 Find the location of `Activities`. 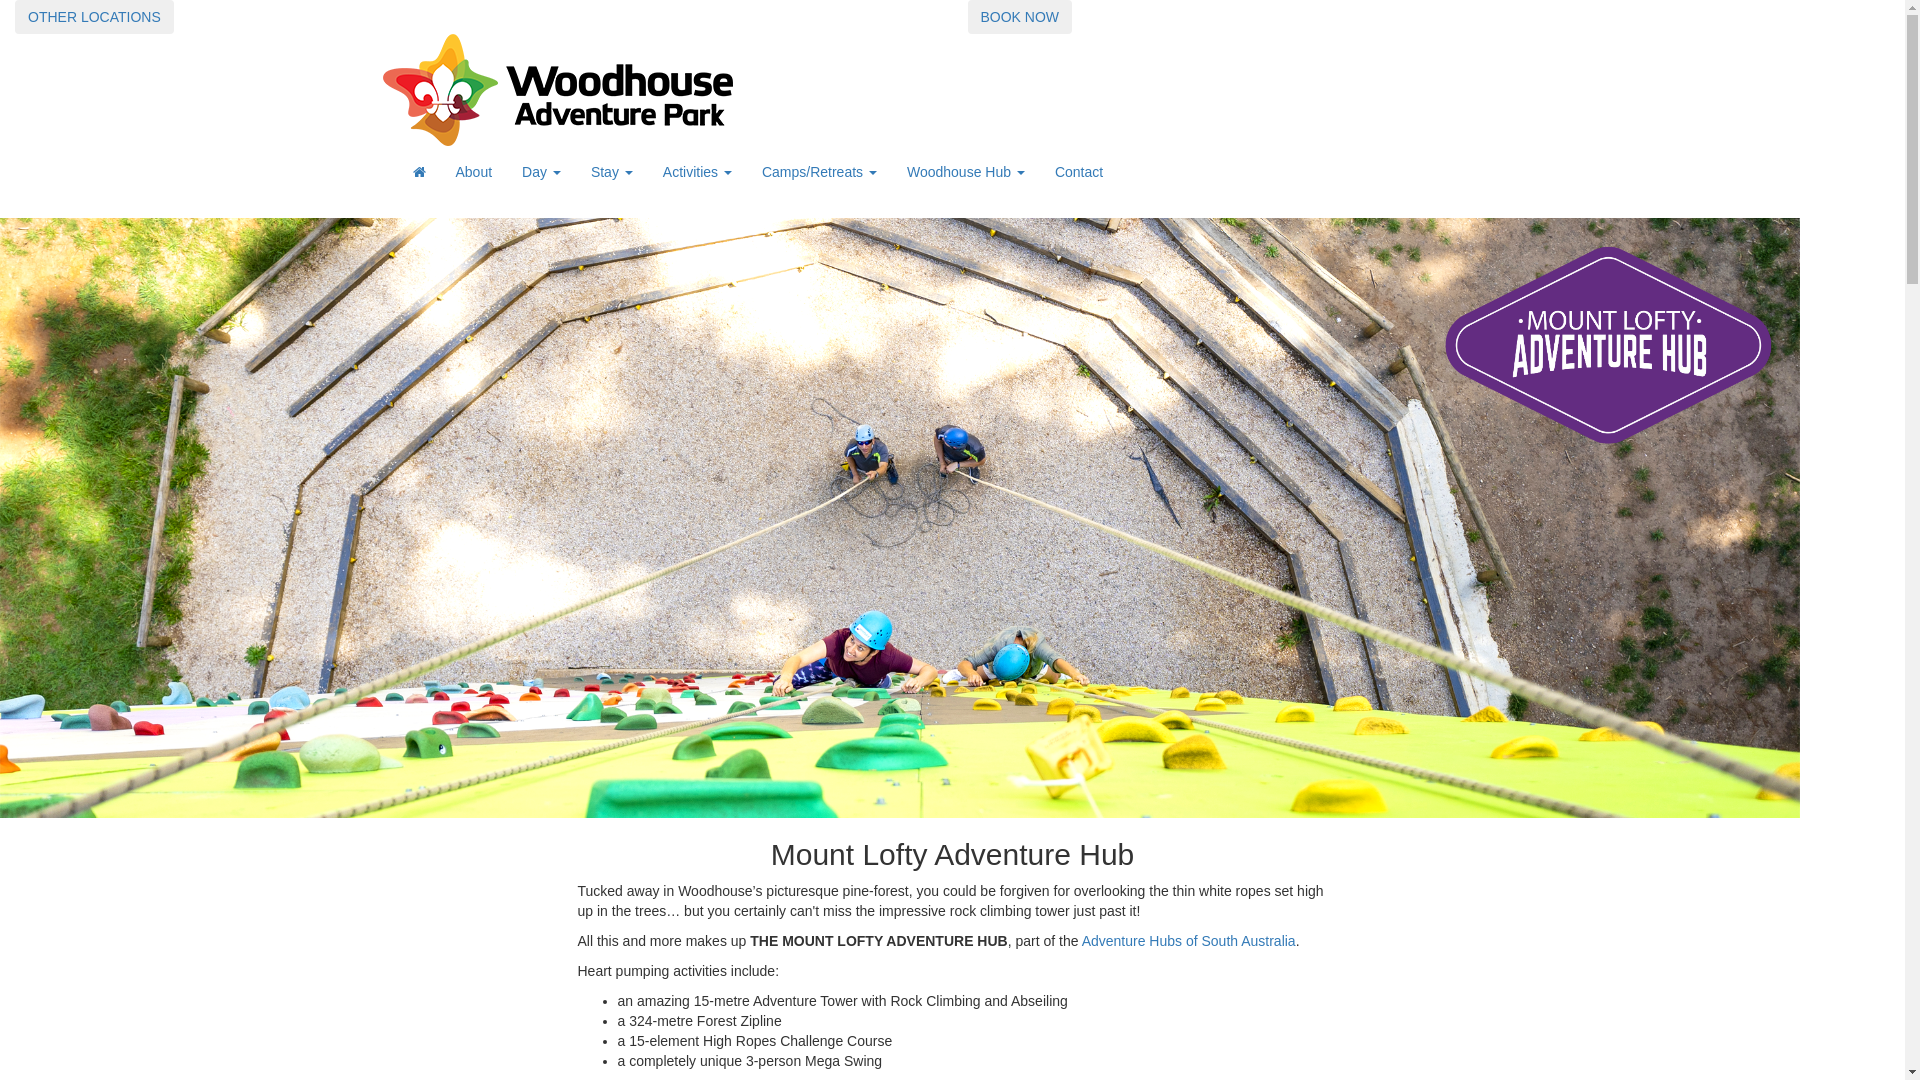

Activities is located at coordinates (698, 172).